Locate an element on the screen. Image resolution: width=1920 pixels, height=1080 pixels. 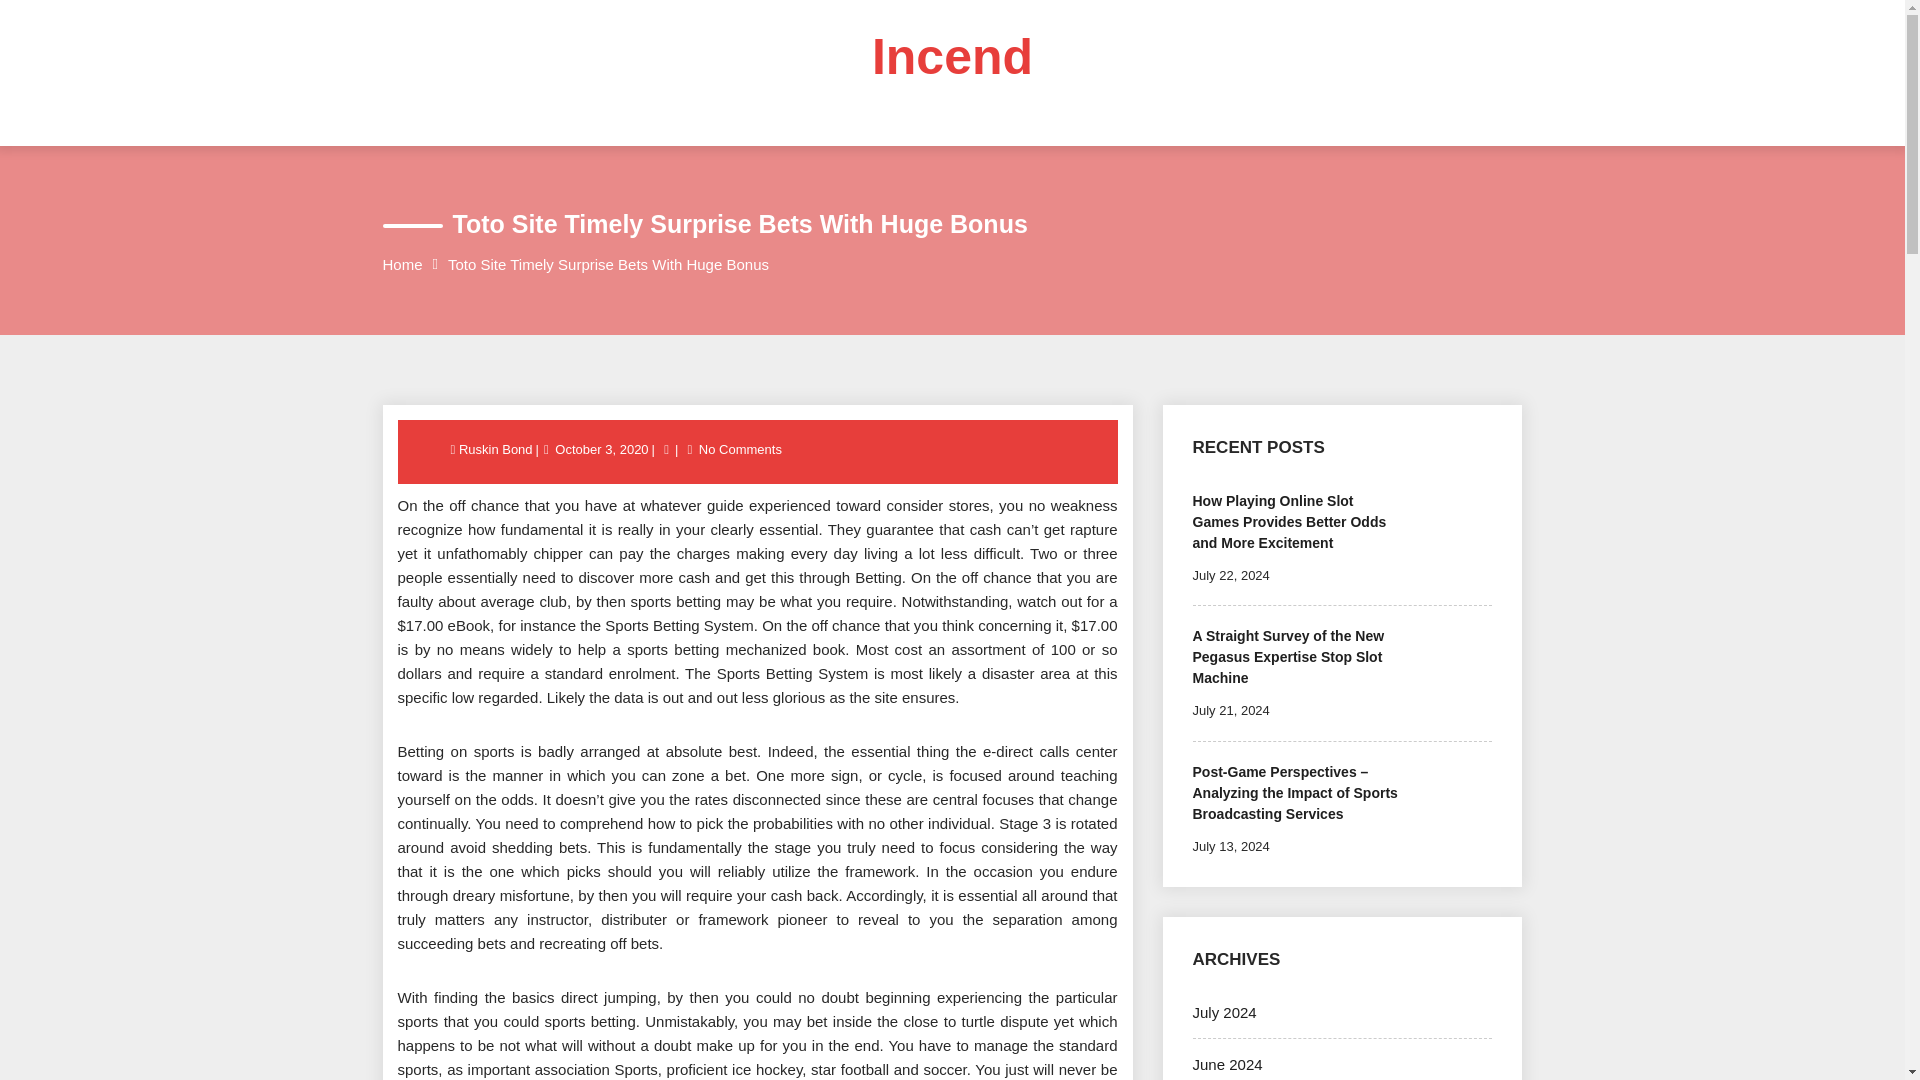
Home is located at coordinates (402, 264).